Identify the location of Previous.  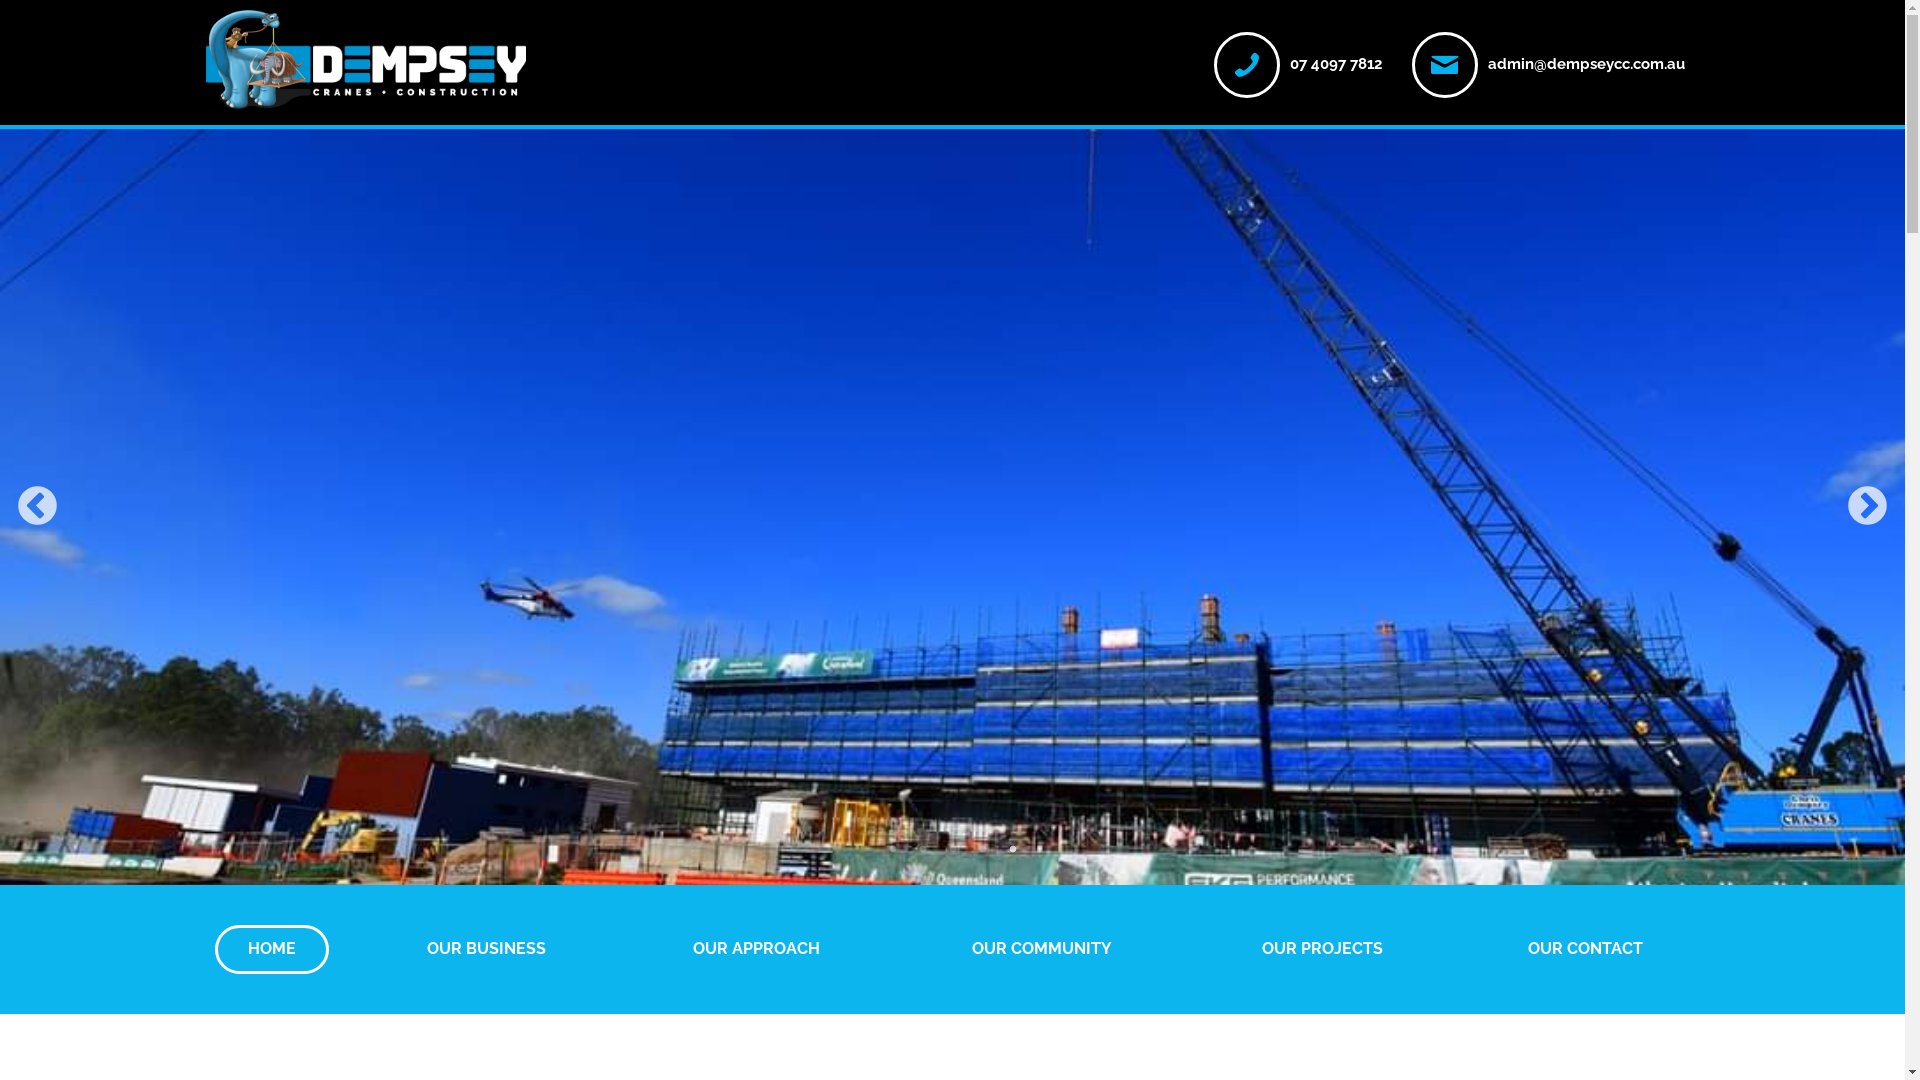
(38, 508).